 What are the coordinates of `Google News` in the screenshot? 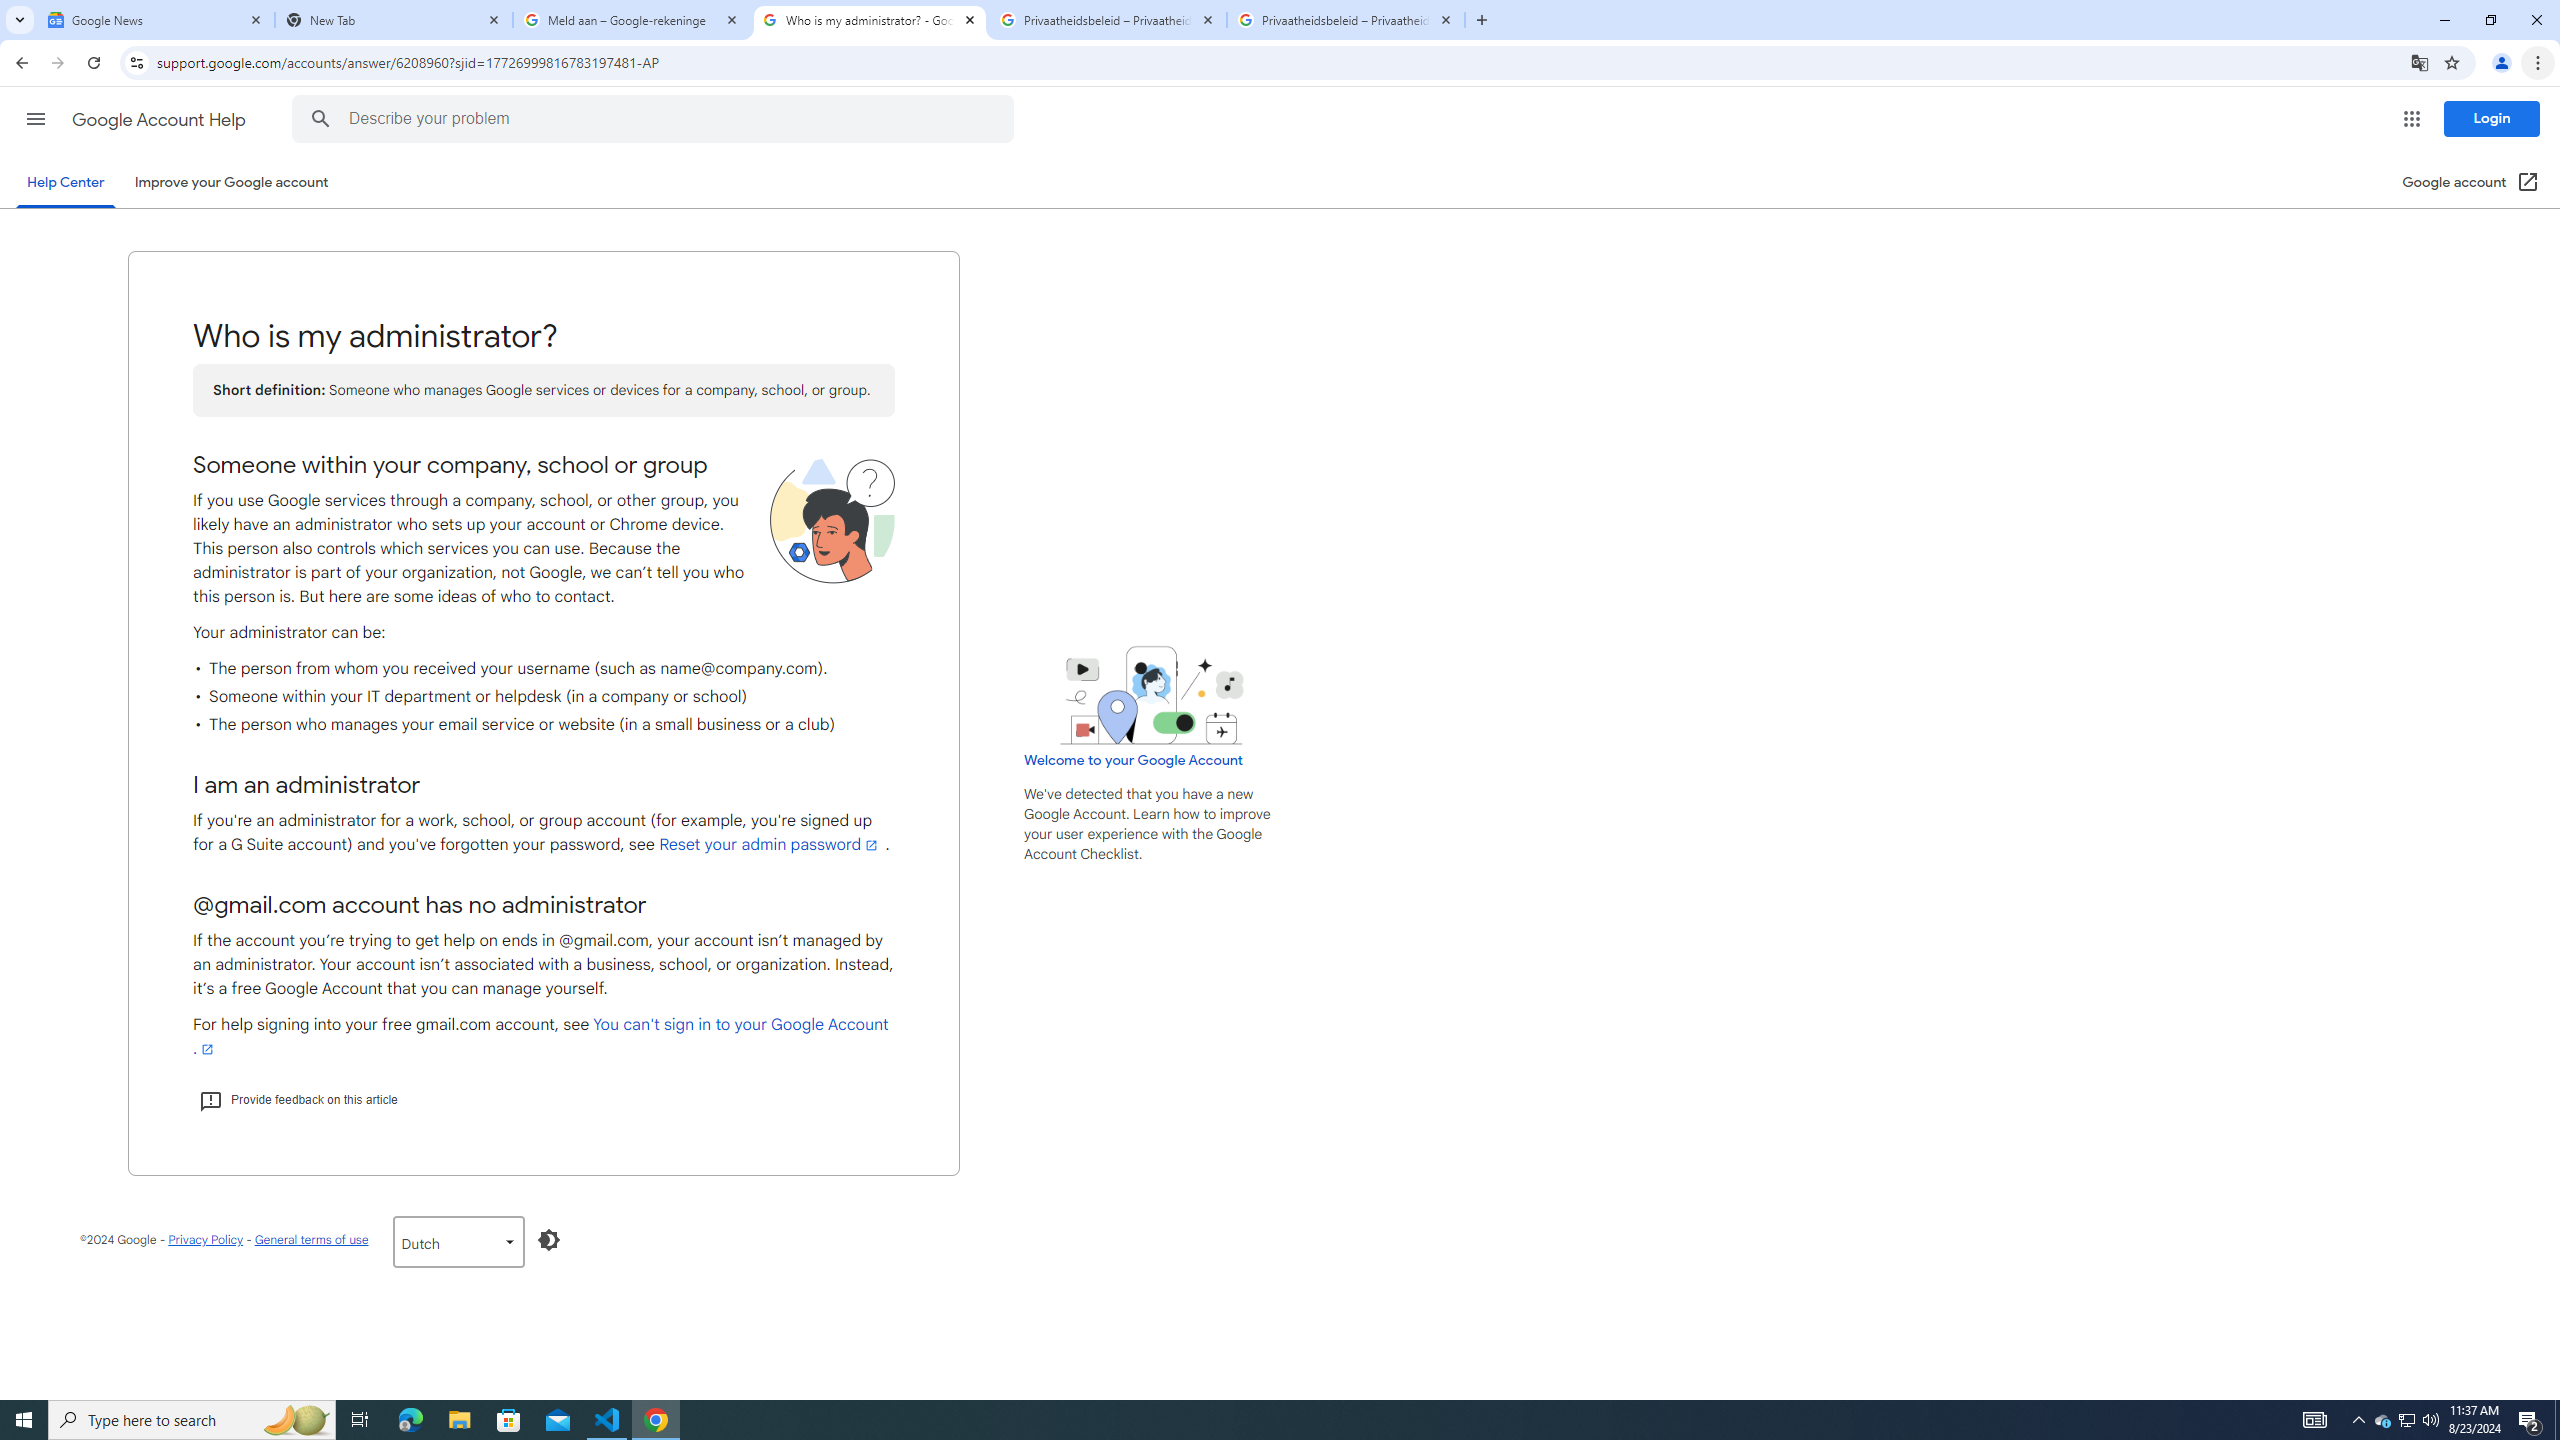 It's located at (156, 20).